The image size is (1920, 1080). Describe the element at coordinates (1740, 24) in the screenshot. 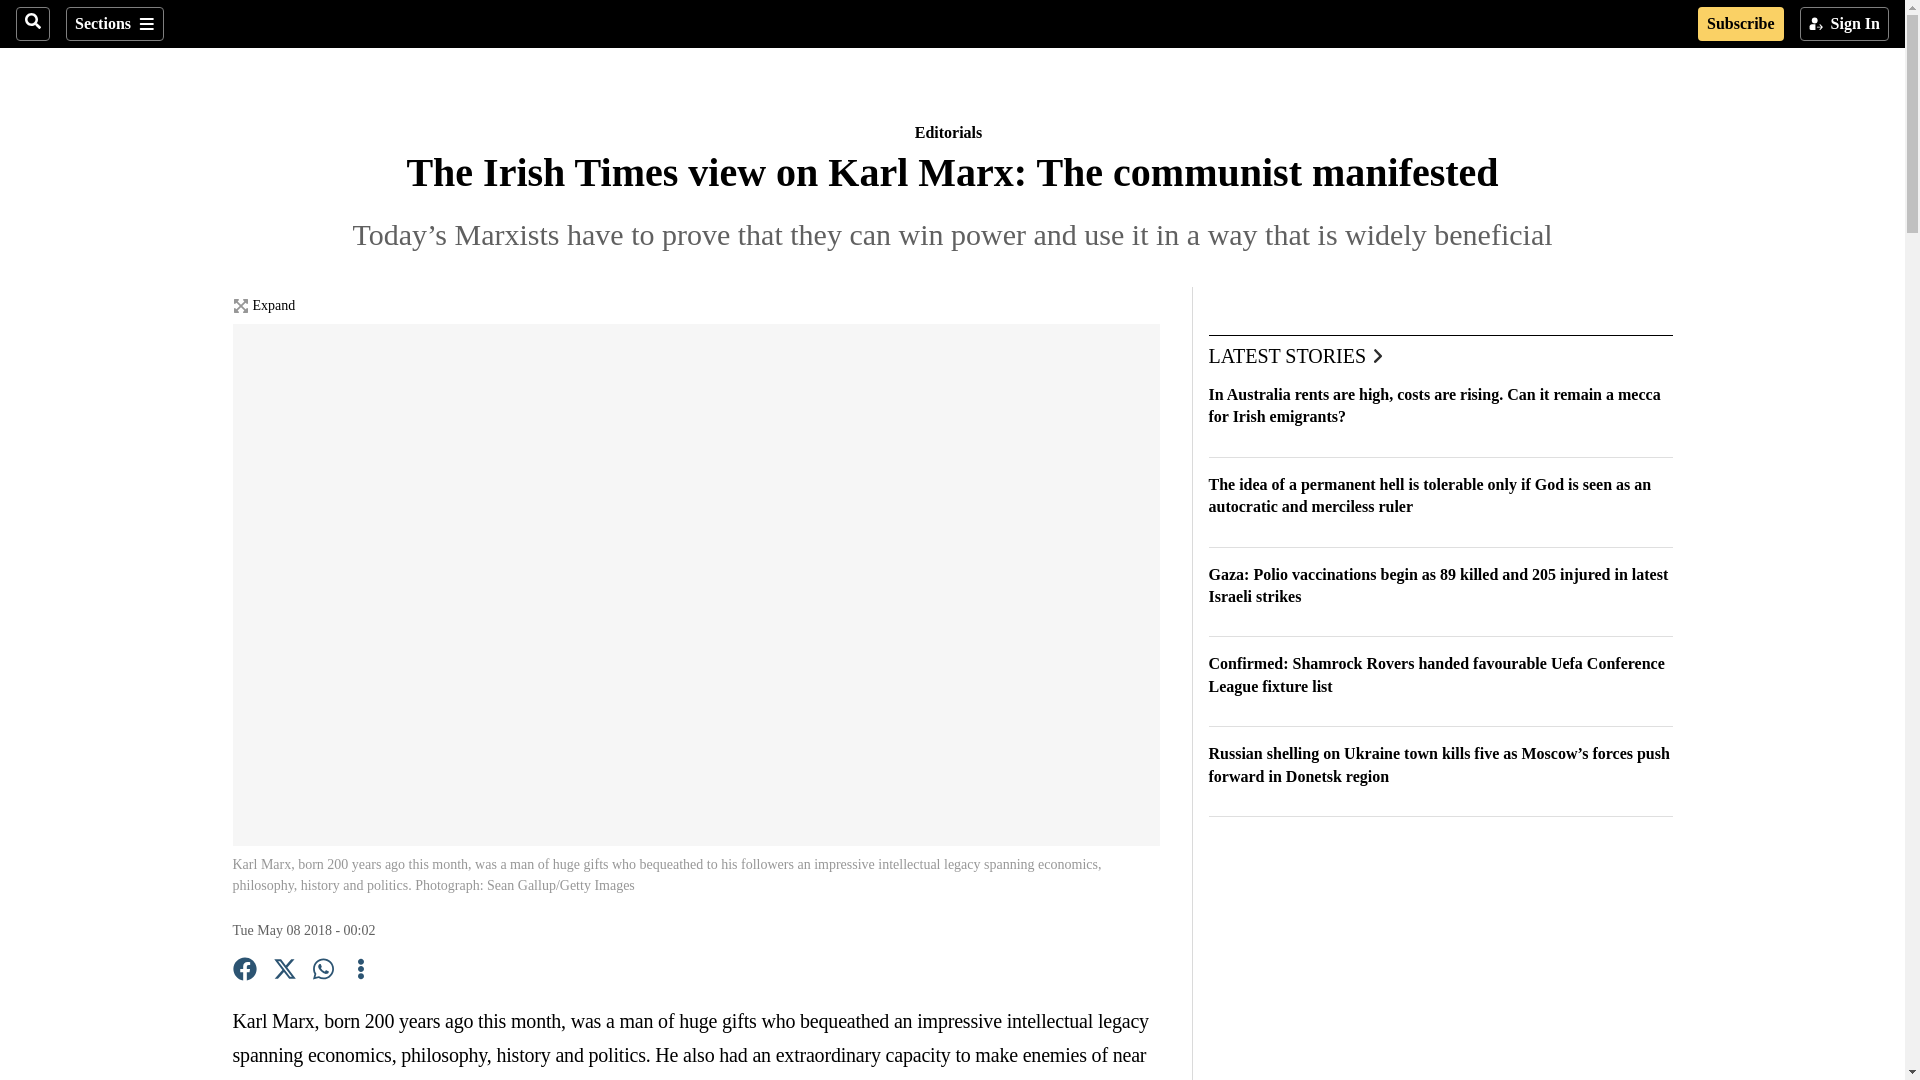

I see `Subscribe` at that location.